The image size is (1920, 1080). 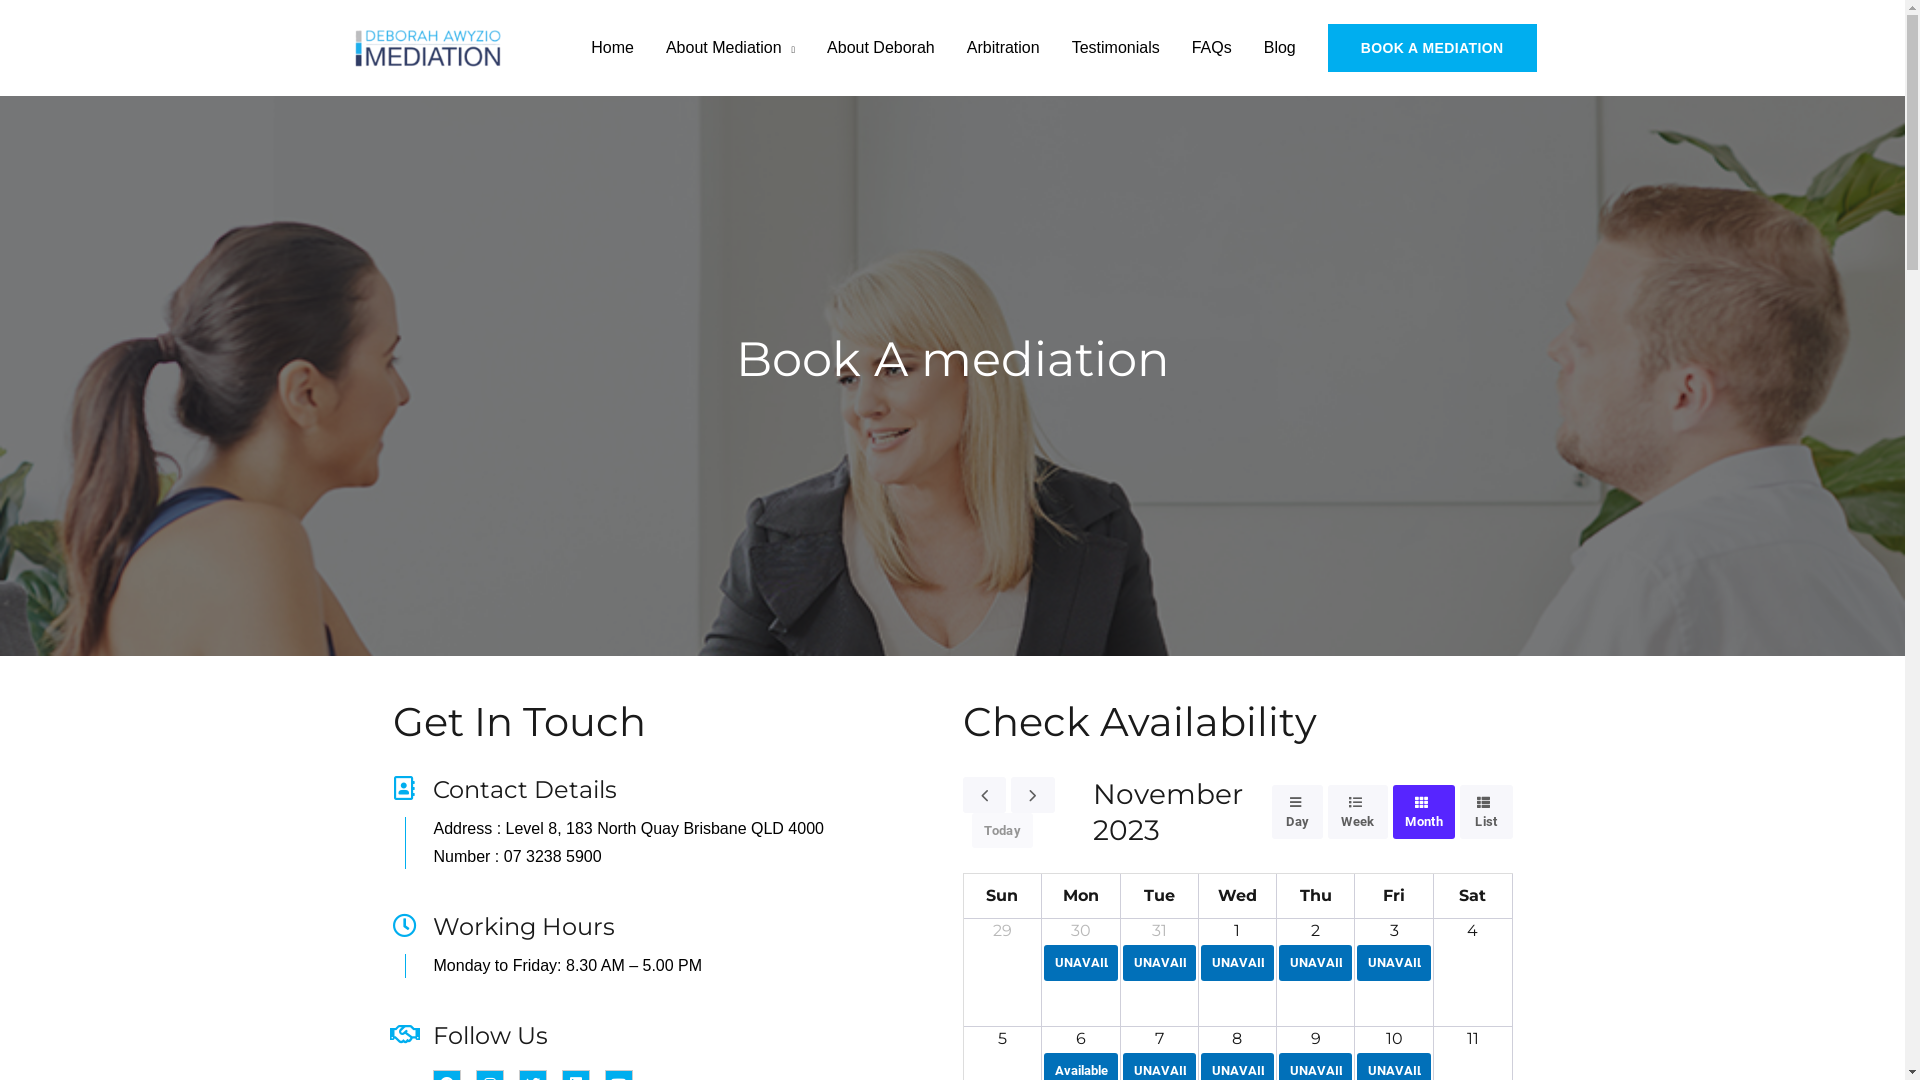 What do you see at coordinates (1358, 812) in the screenshot?
I see `Week` at bounding box center [1358, 812].